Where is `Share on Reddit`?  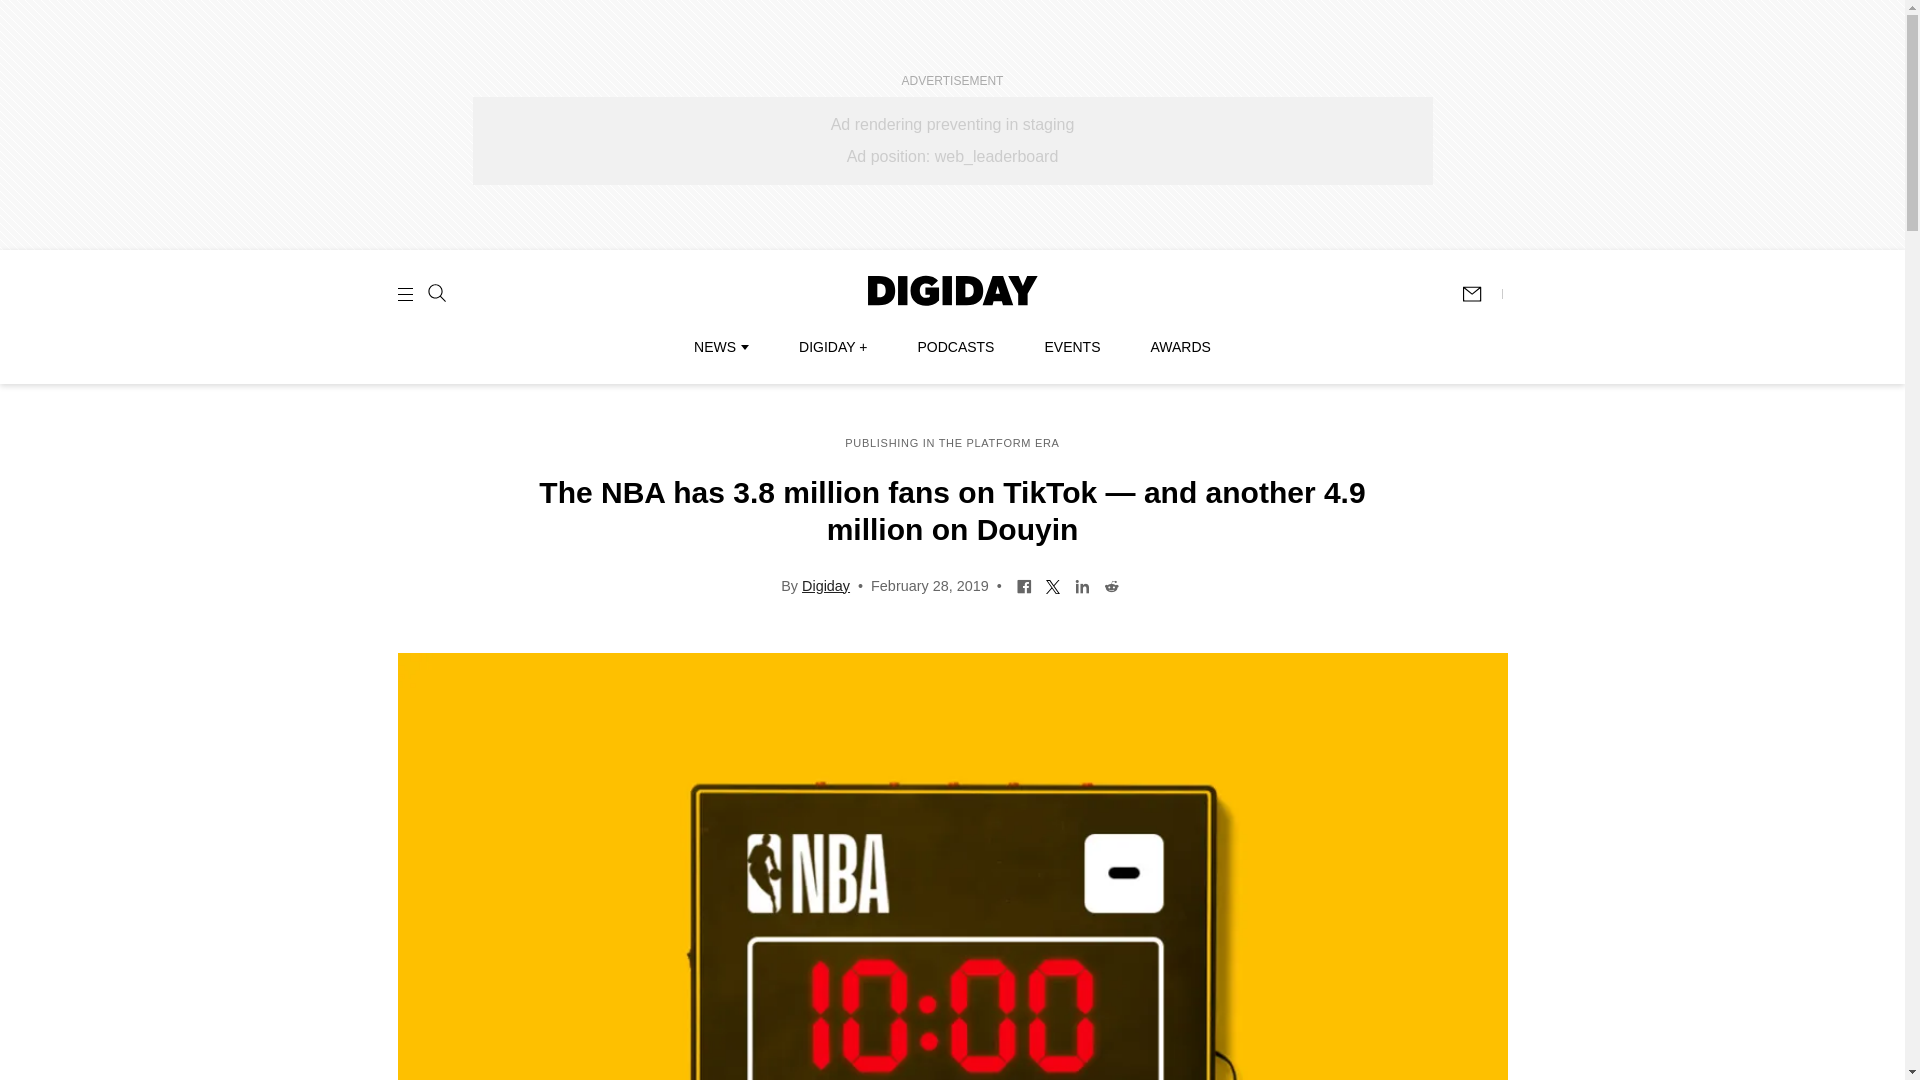 Share on Reddit is located at coordinates (1110, 584).